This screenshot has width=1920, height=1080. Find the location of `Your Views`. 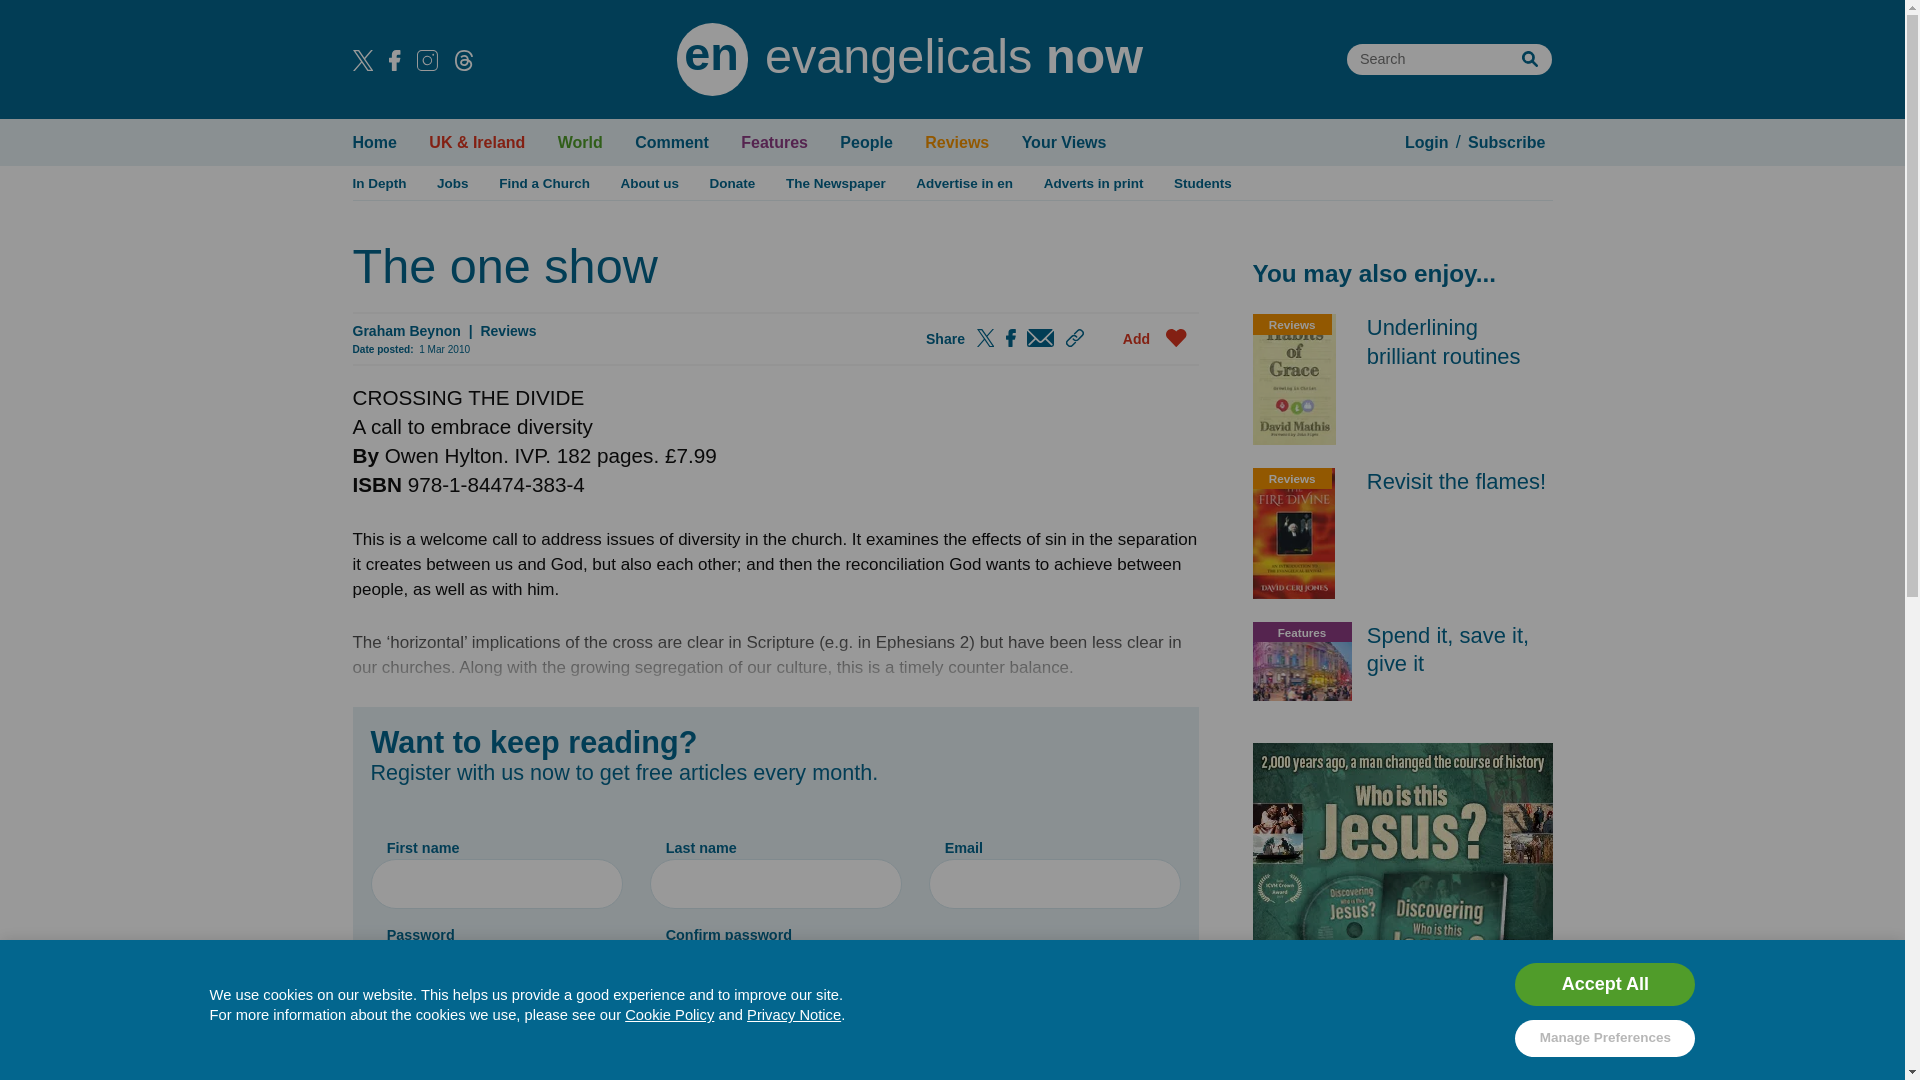

Your Views is located at coordinates (1063, 142).